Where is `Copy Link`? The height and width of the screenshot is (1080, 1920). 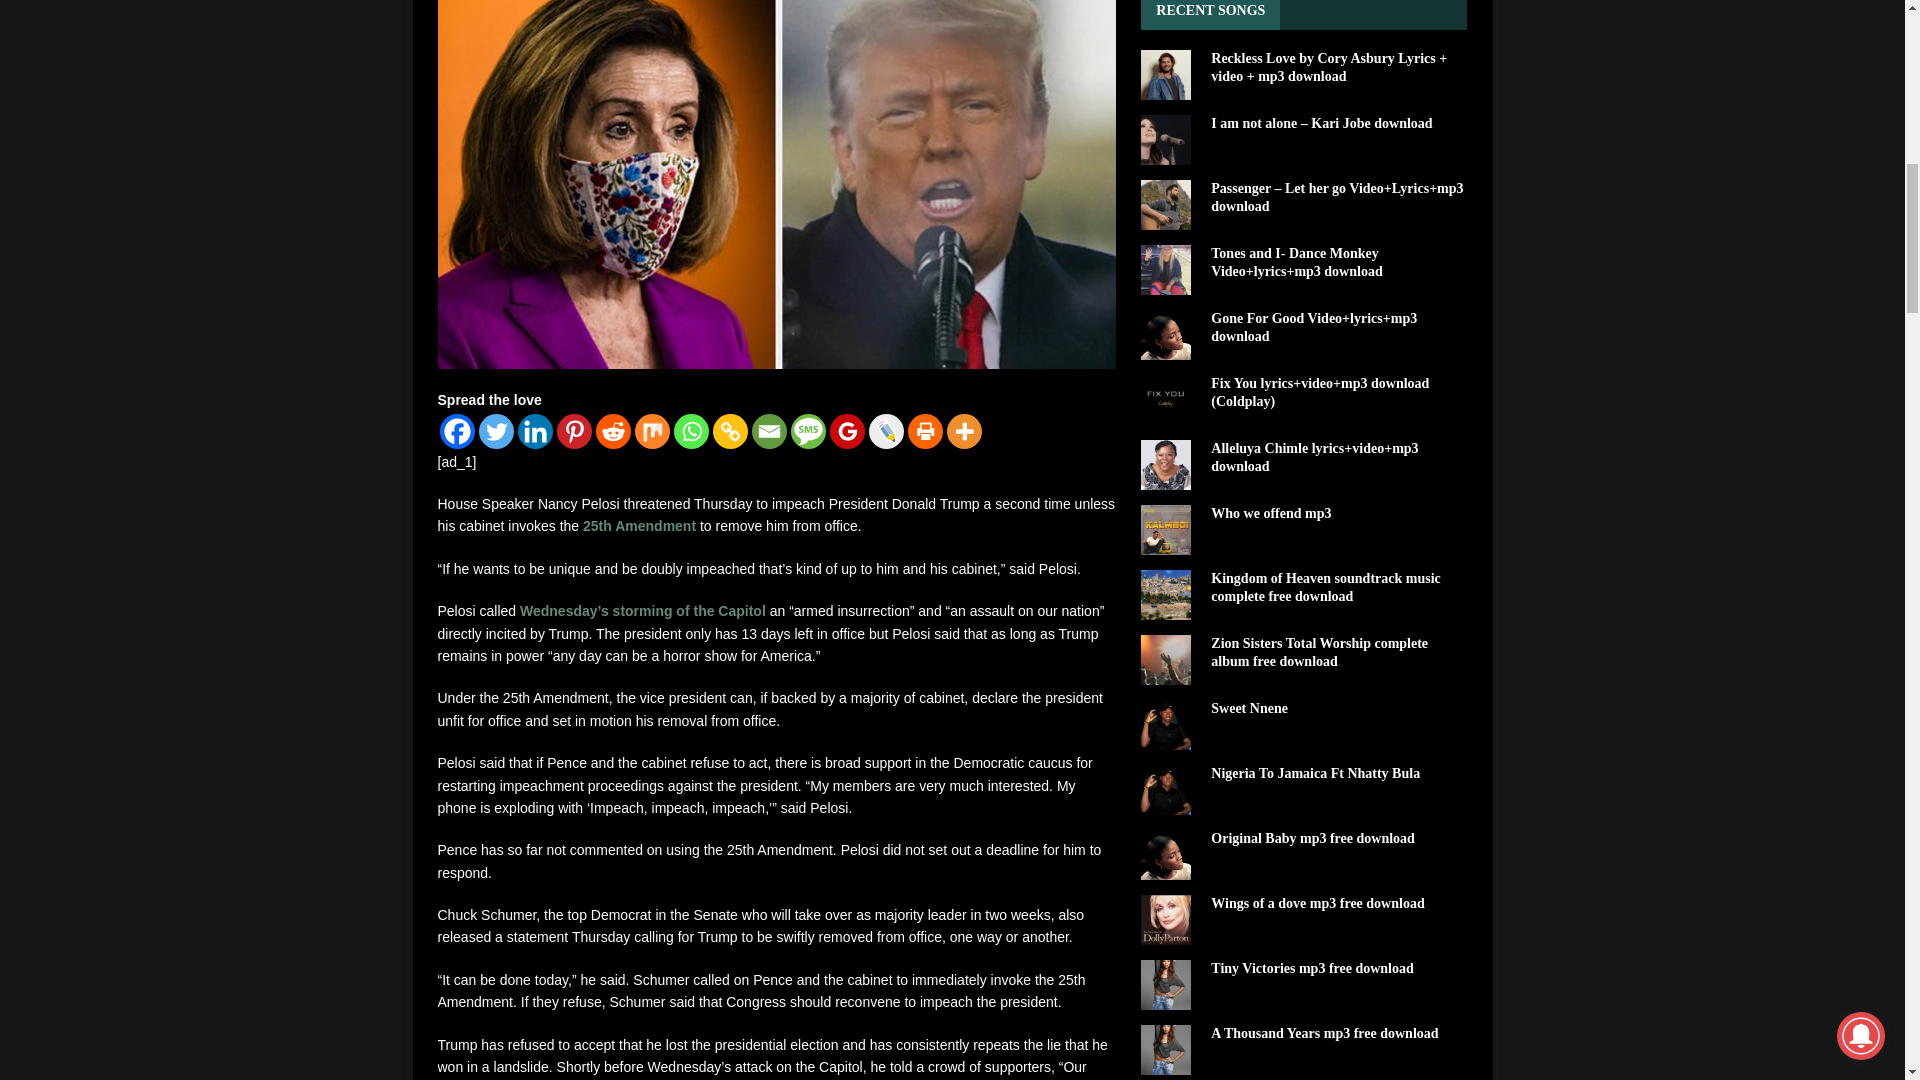 Copy Link is located at coordinates (729, 431).